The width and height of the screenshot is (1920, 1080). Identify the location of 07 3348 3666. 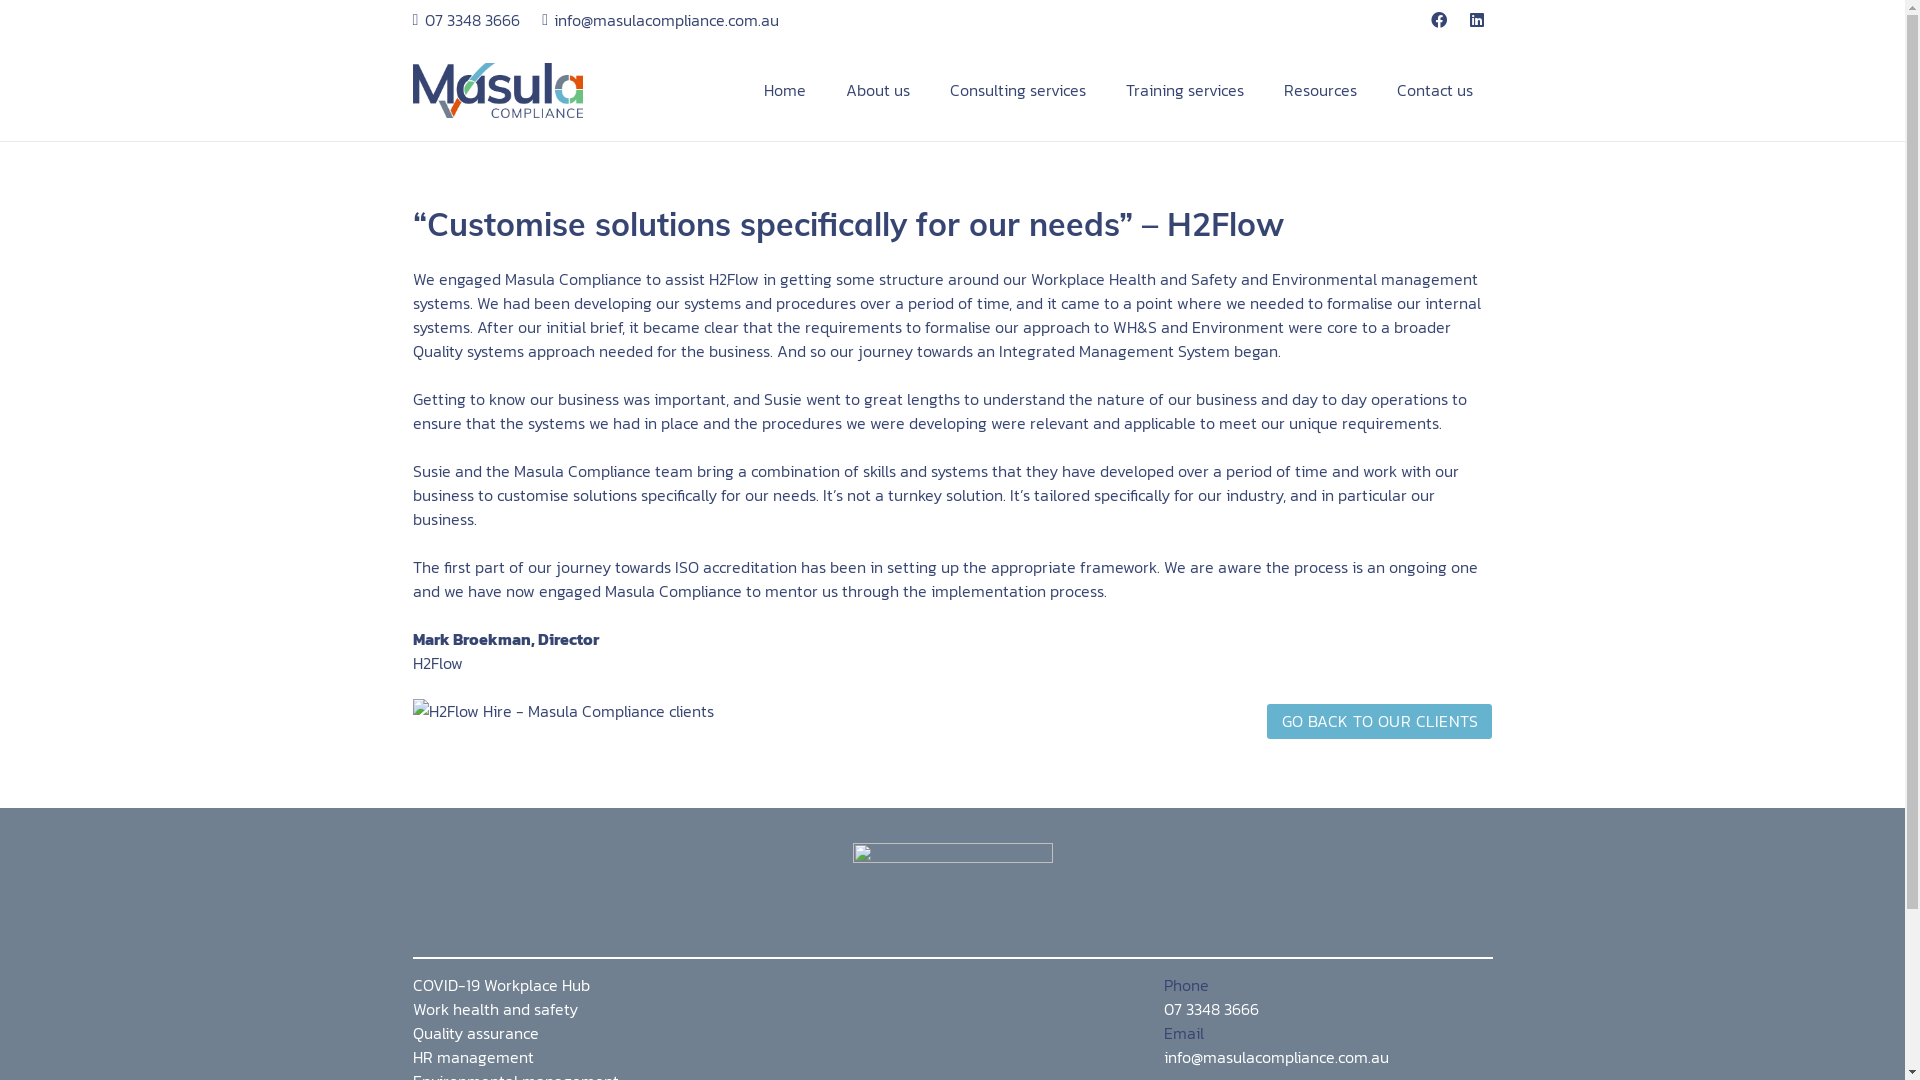
(466, 20).